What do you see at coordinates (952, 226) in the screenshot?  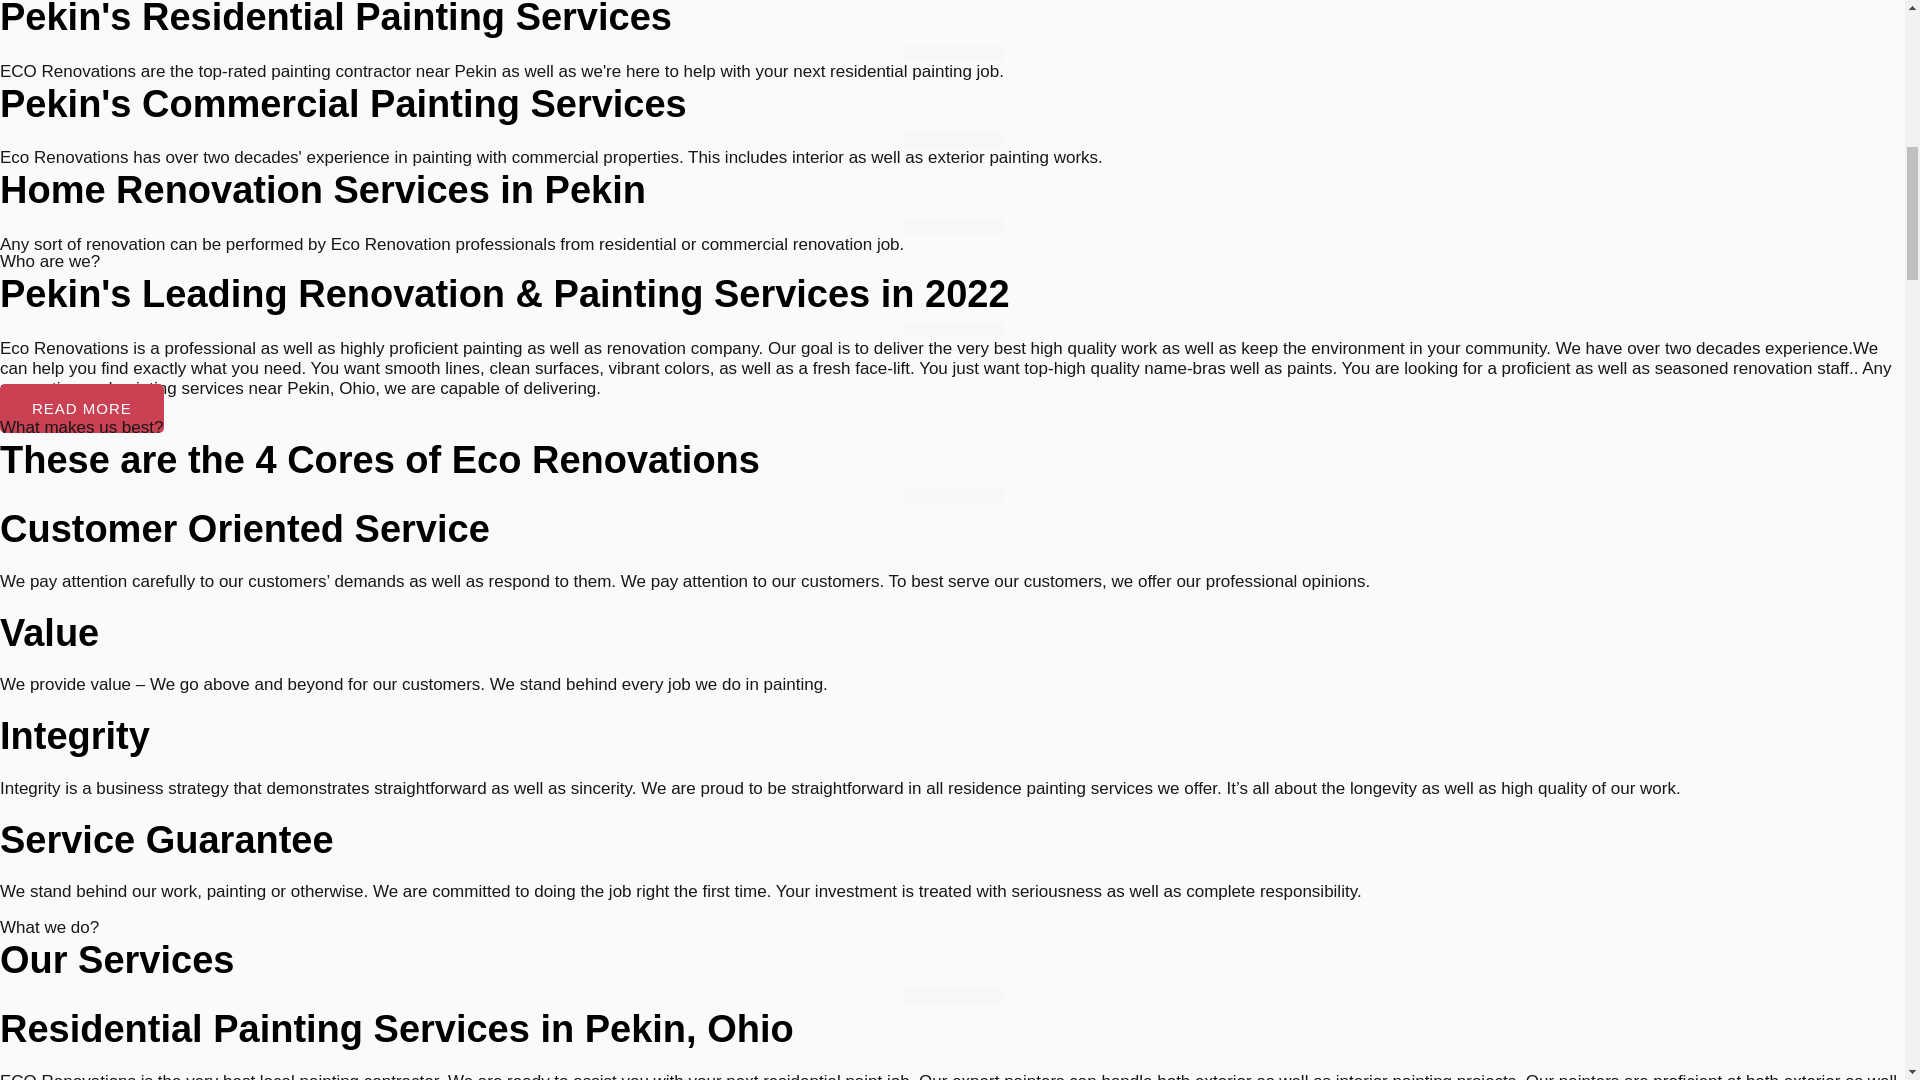 I see `paint-yellow-for-pages` at bounding box center [952, 226].